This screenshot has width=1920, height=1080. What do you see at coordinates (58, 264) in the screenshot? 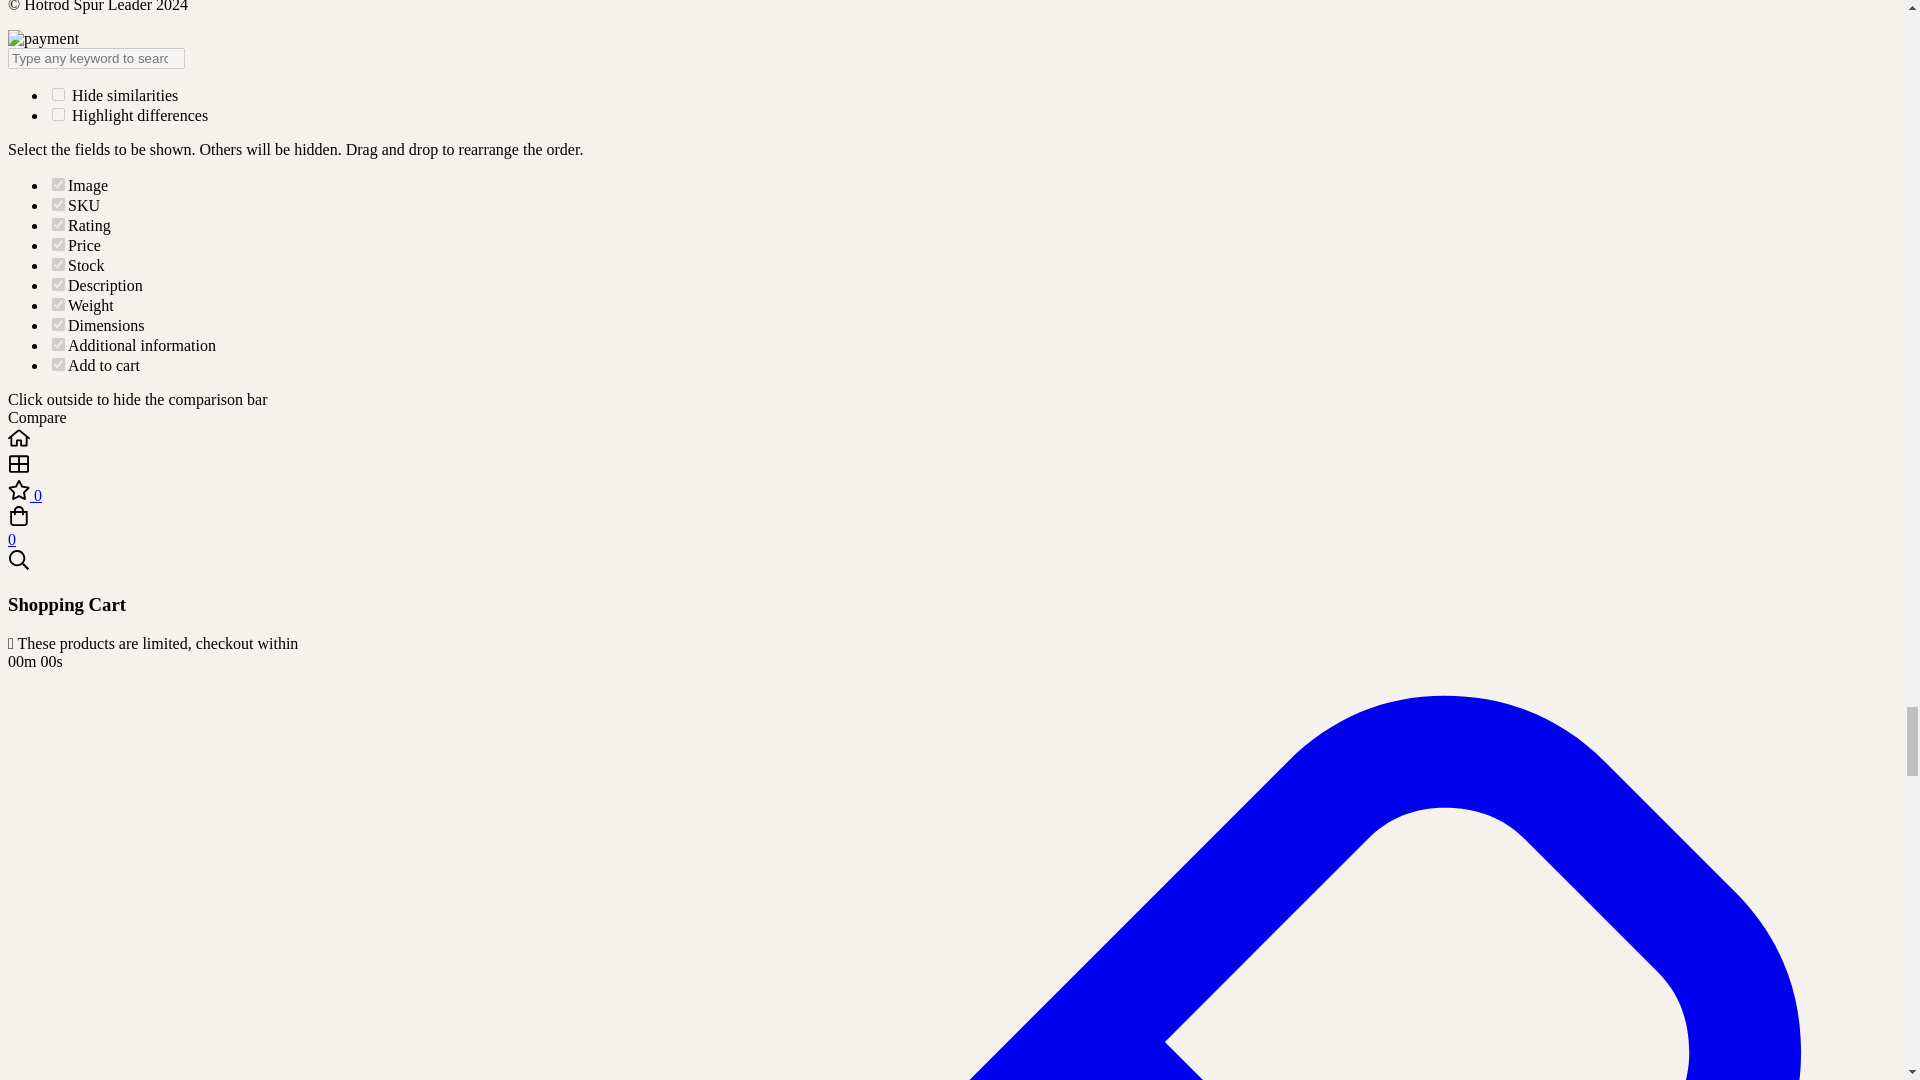
I see `bqna` at bounding box center [58, 264].